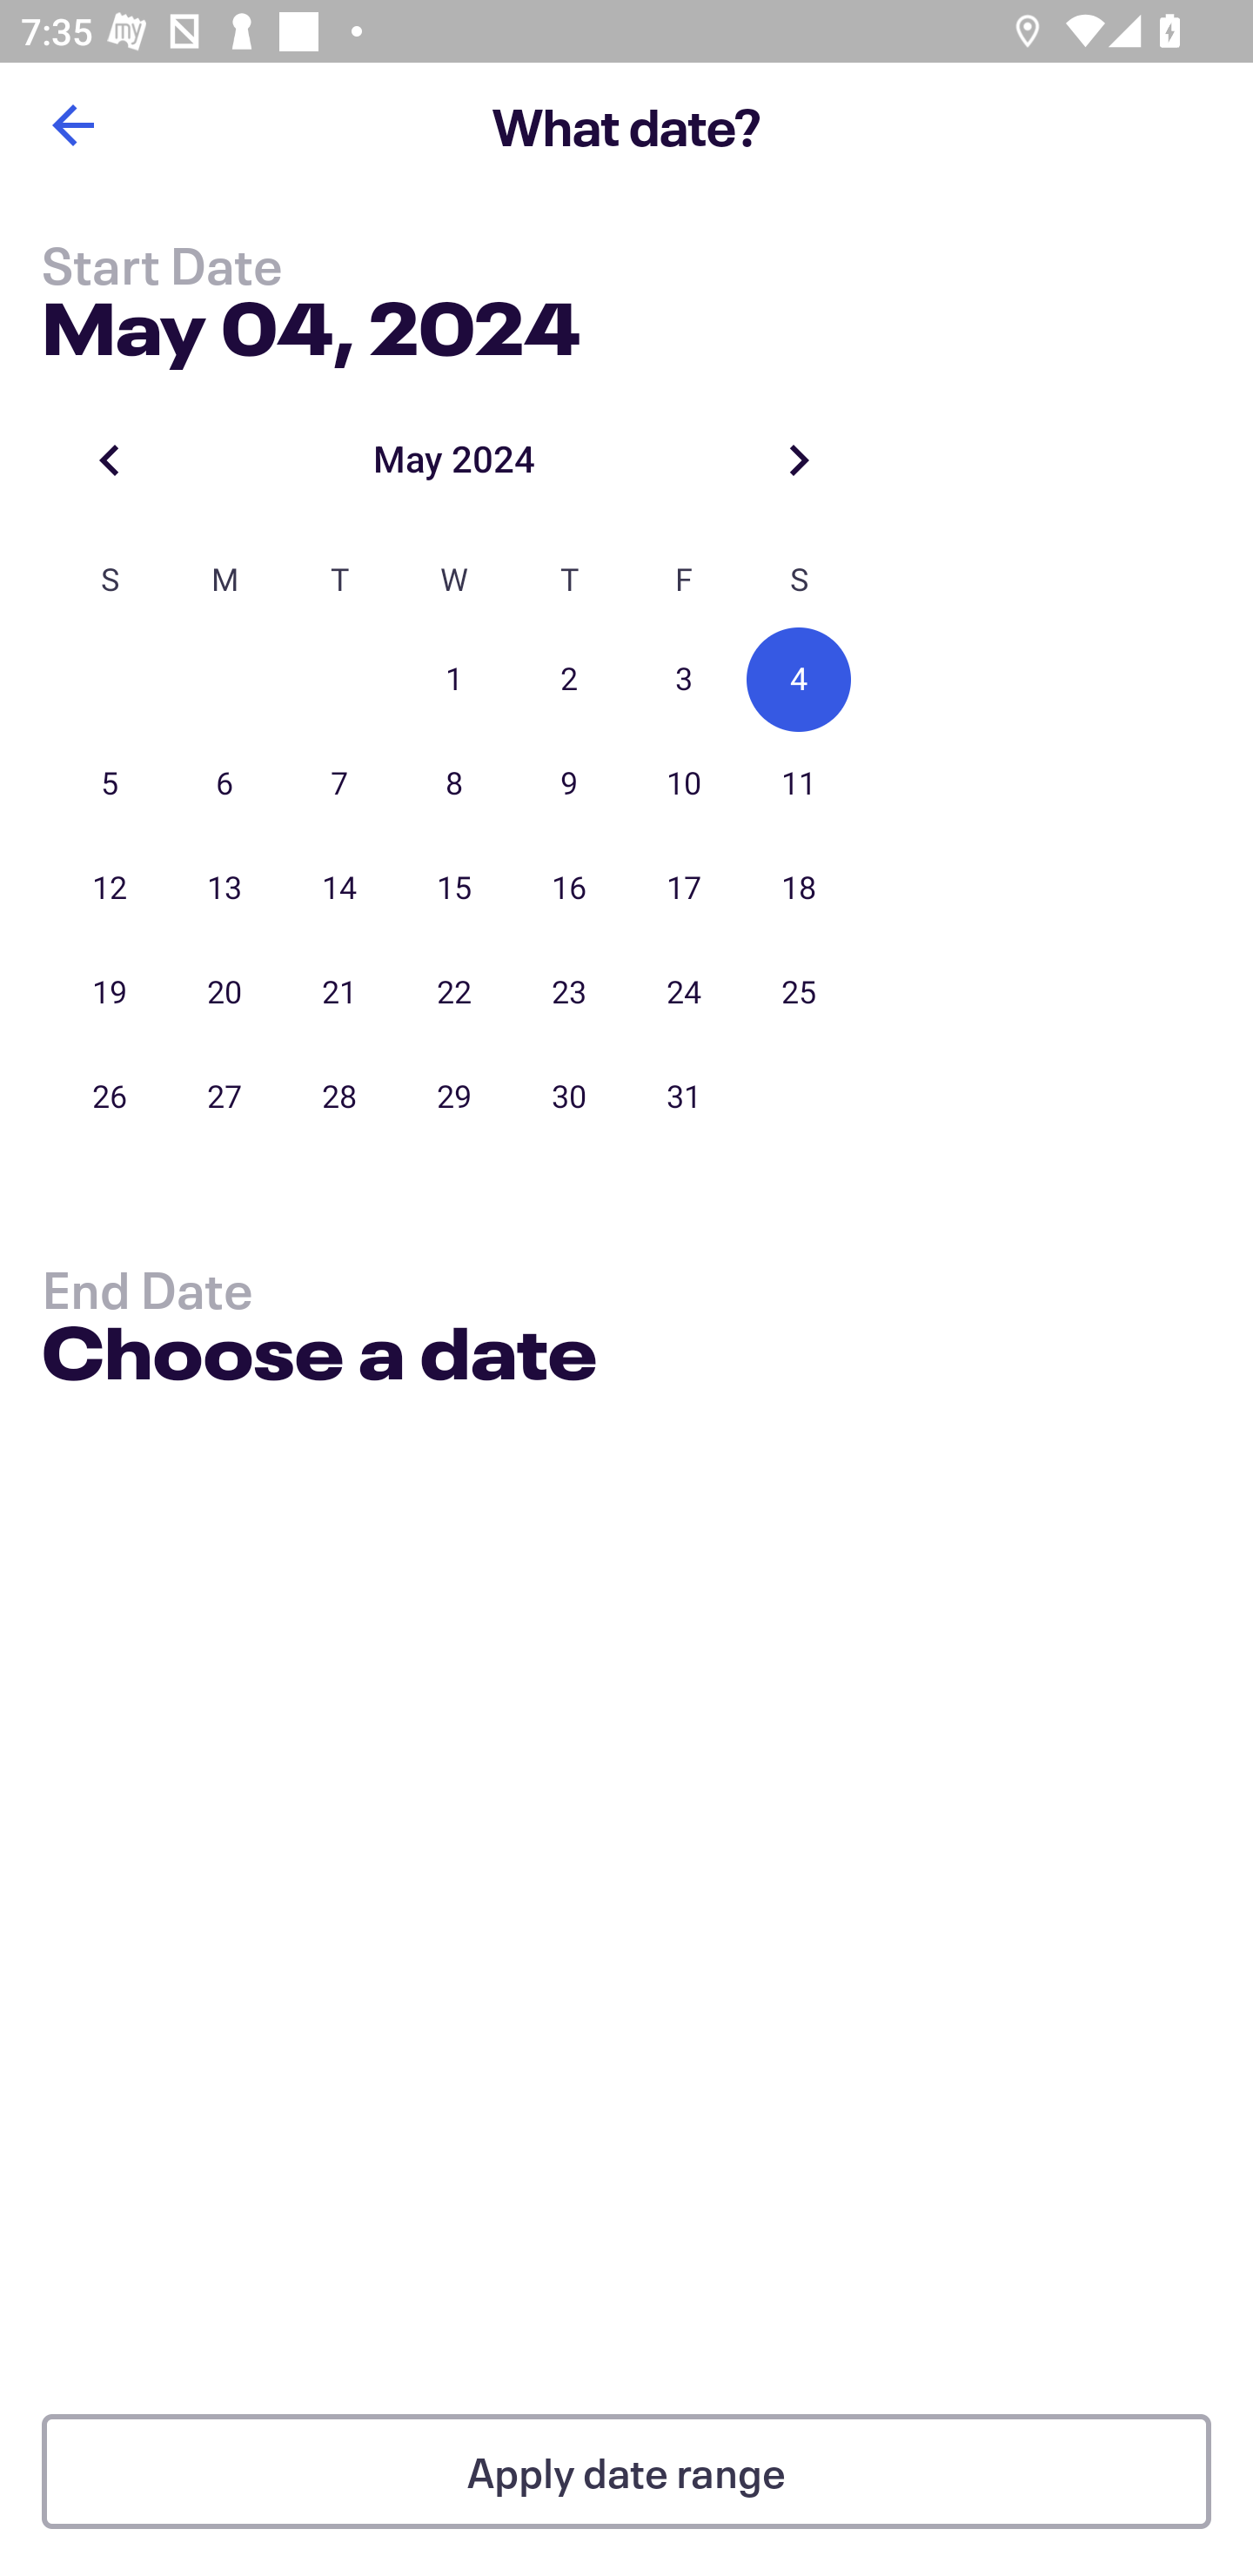 The width and height of the screenshot is (1253, 2576). Describe the element at coordinates (799, 680) in the screenshot. I see `4 04 May 2024` at that location.